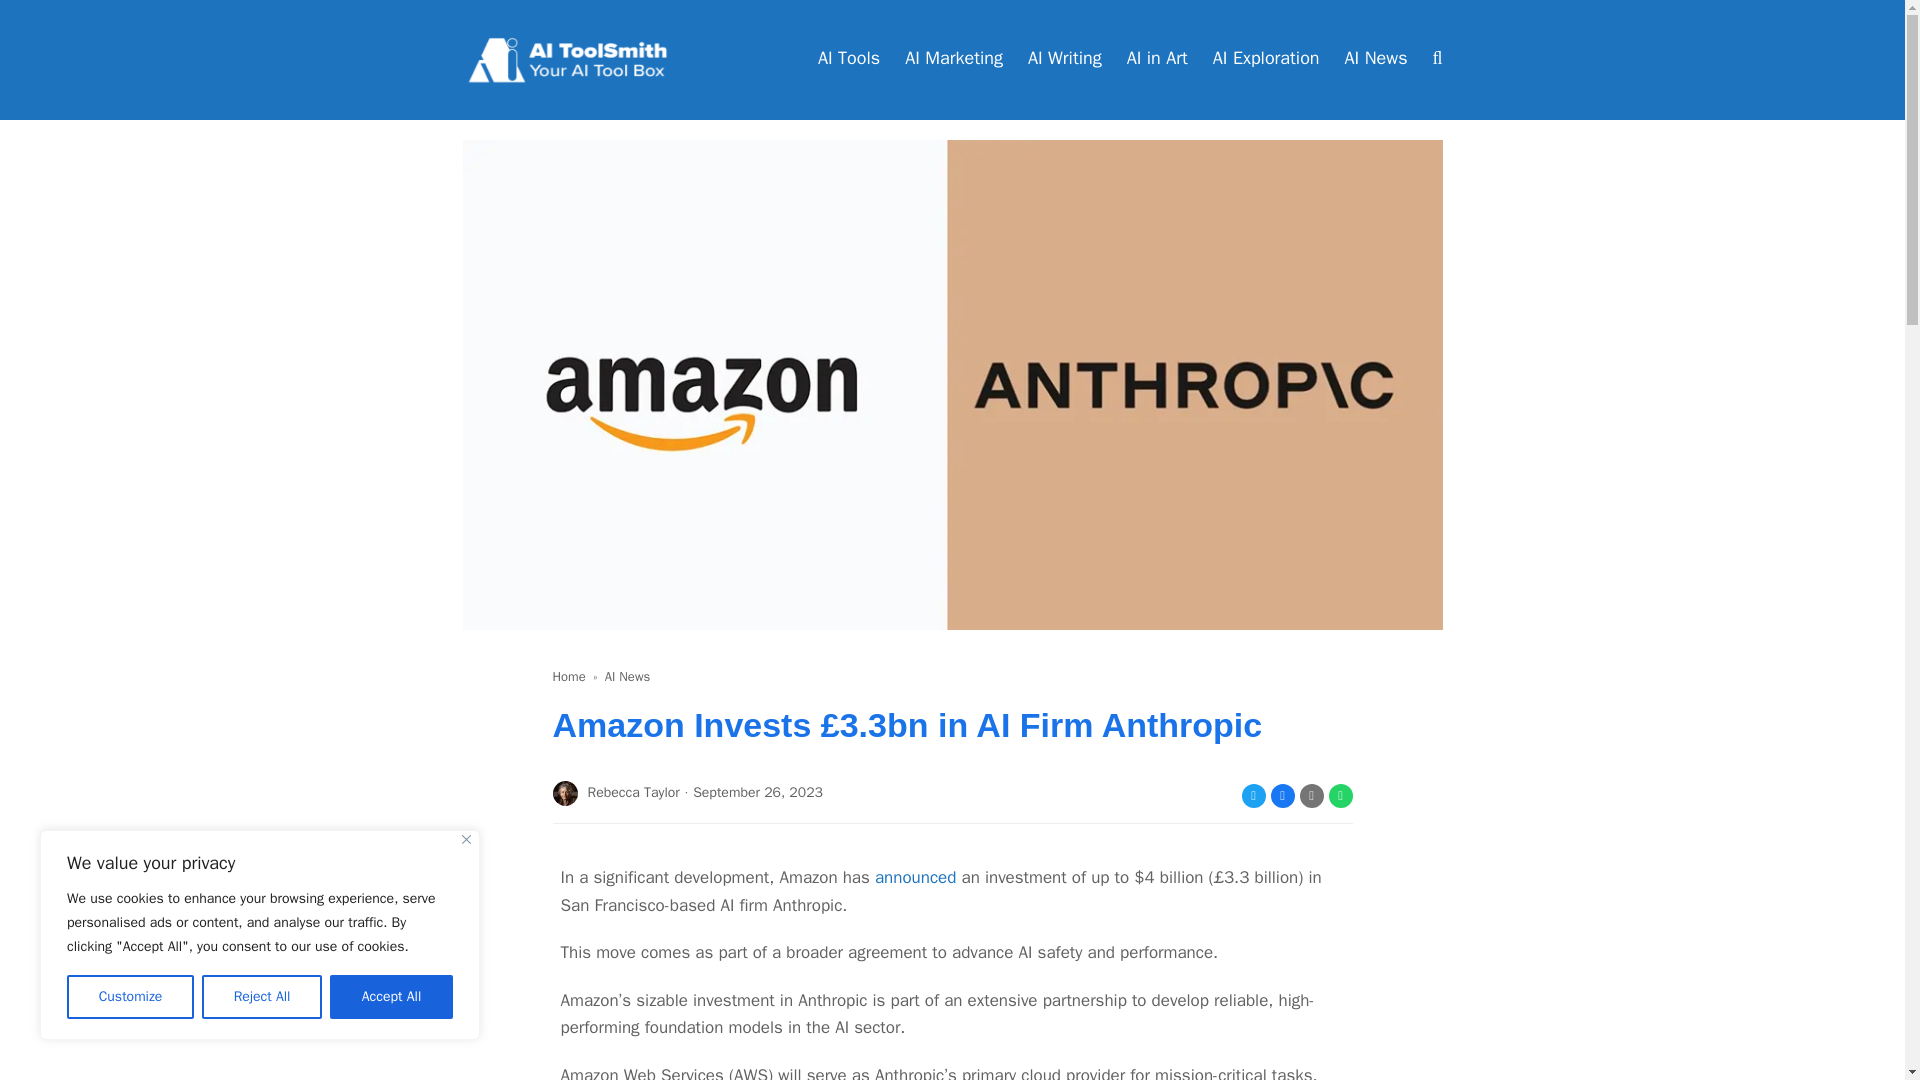  Describe the element at coordinates (1064, 60) in the screenshot. I see `AI Writing` at that location.